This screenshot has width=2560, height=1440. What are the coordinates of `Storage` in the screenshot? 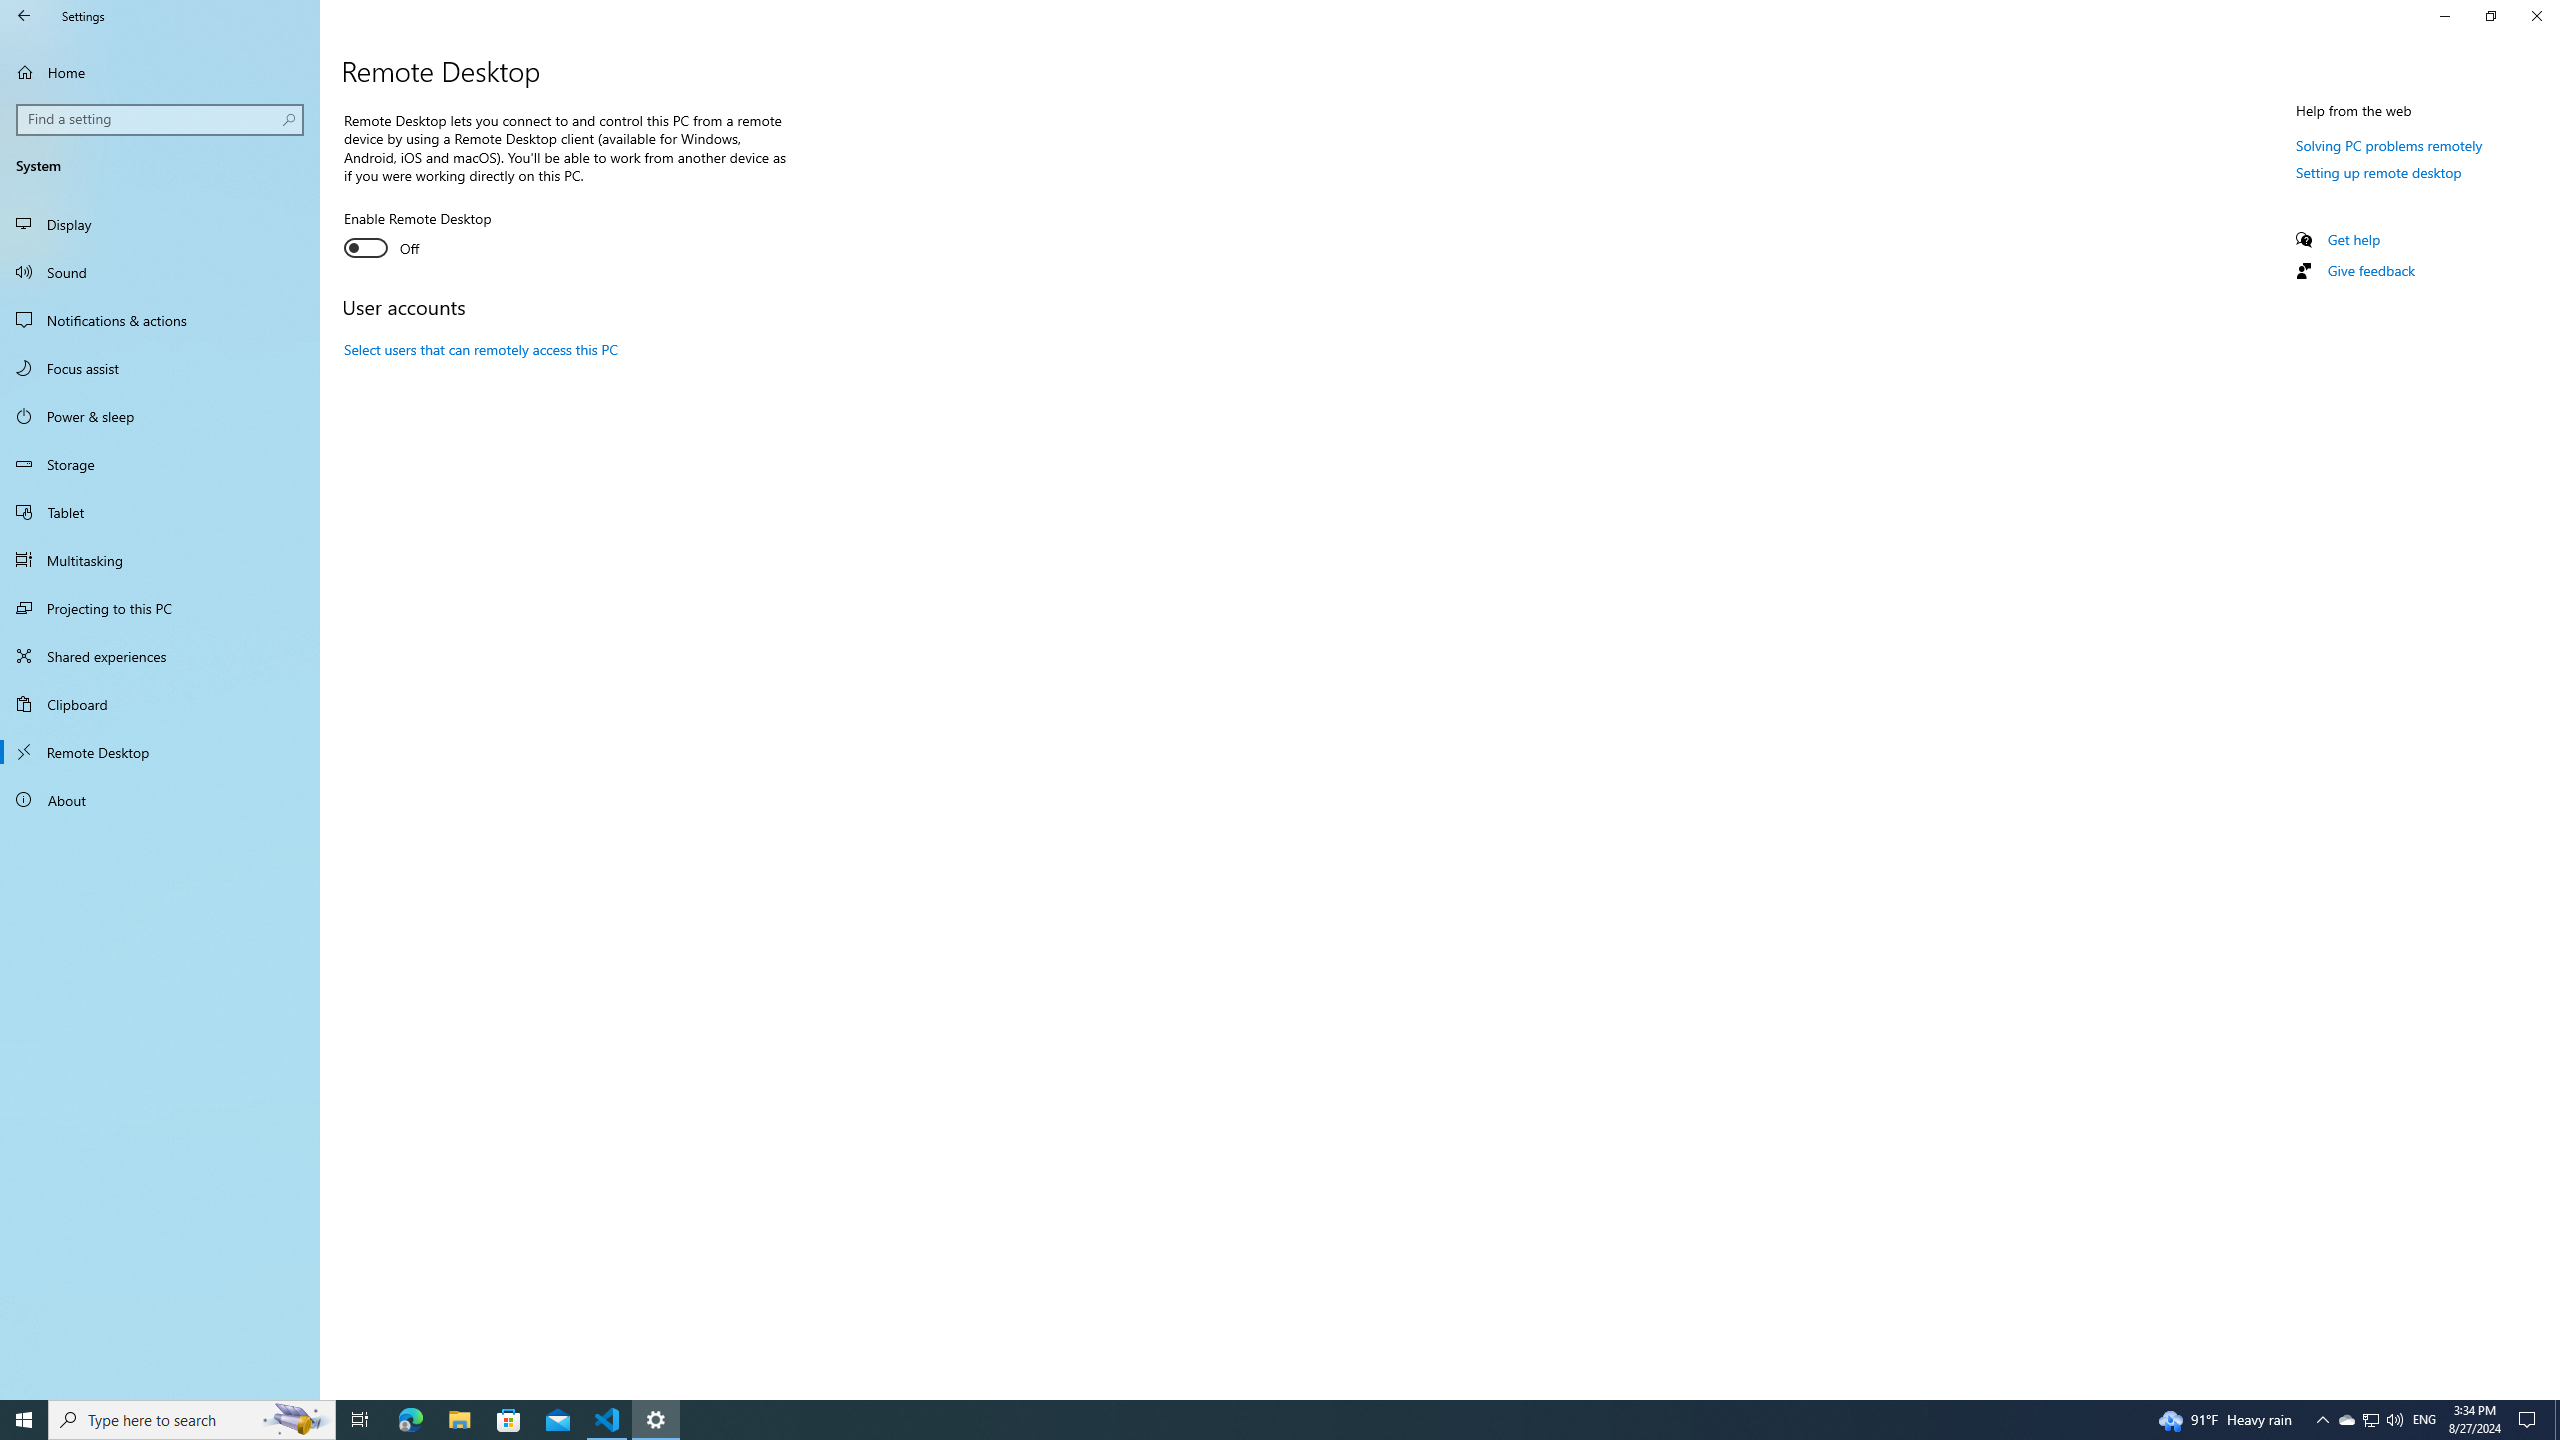 It's located at (160, 464).